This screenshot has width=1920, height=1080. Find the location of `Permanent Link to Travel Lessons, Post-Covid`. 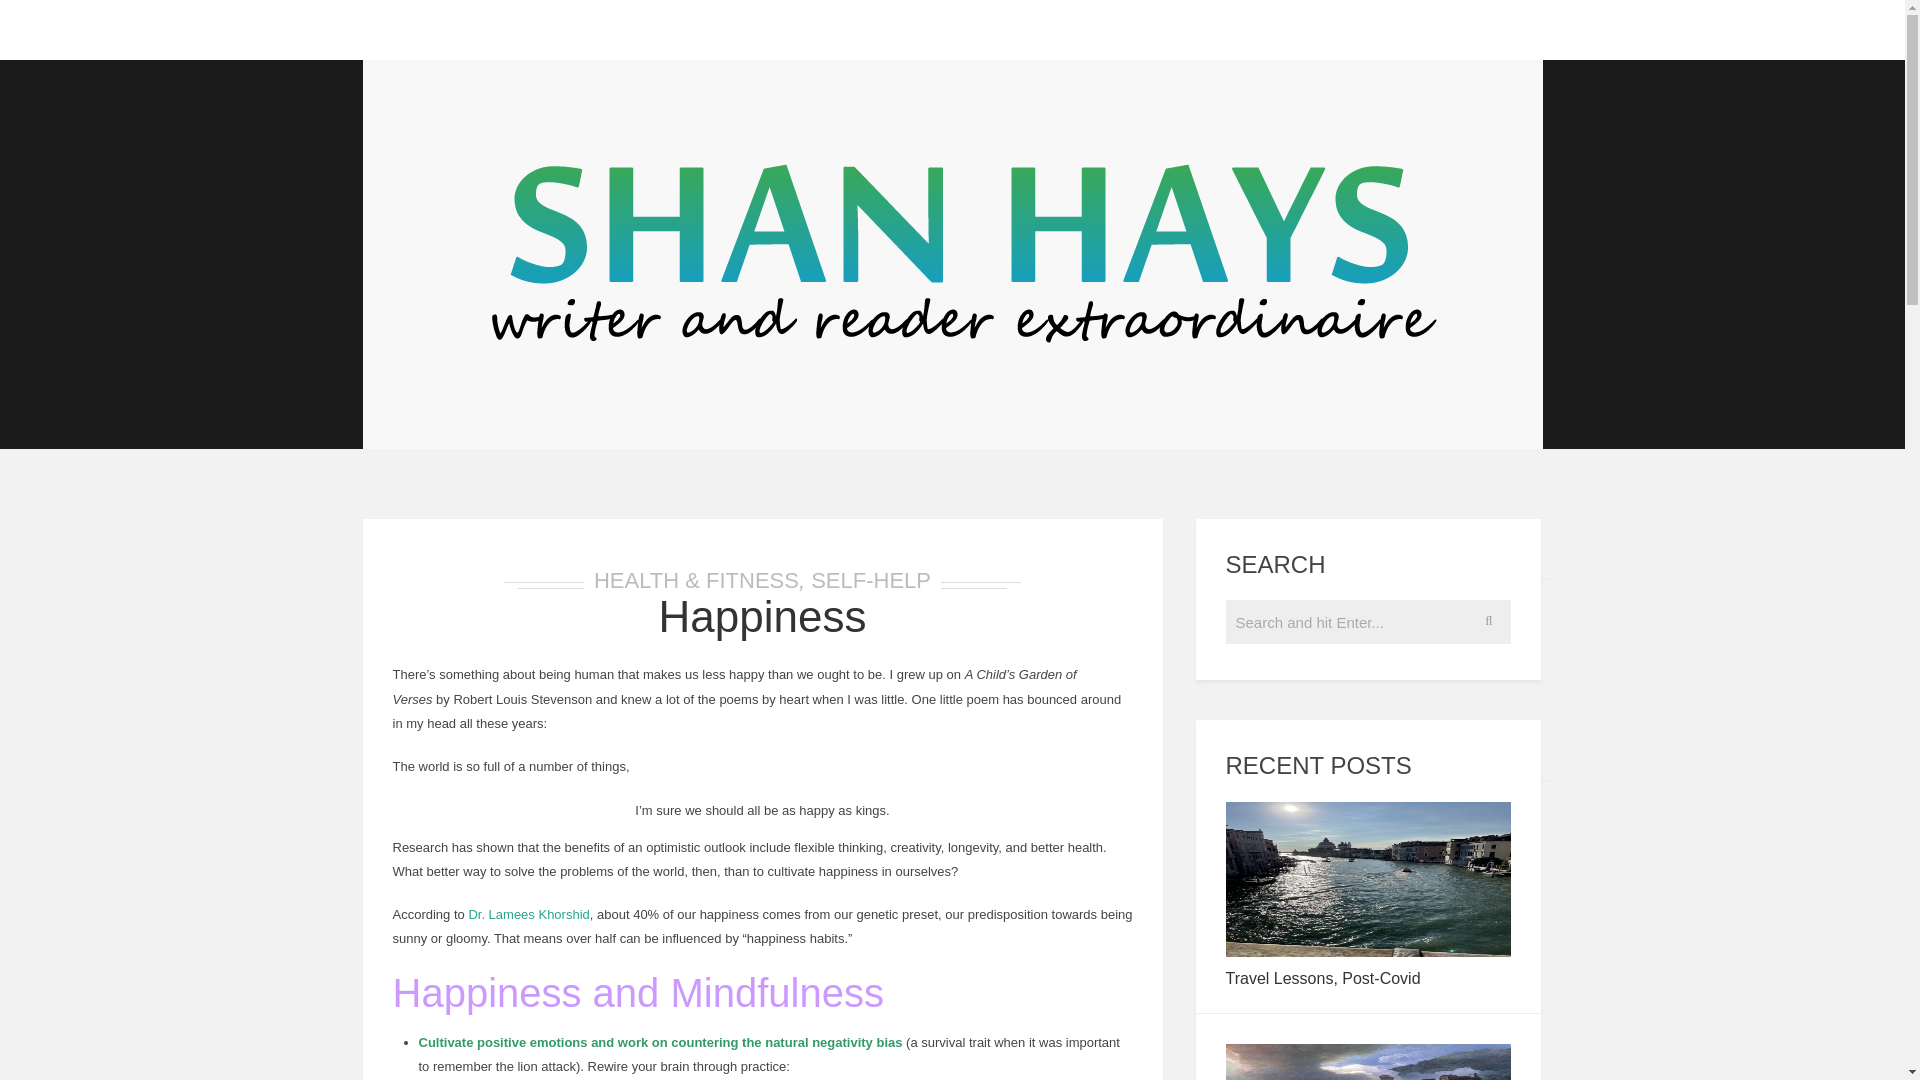

Permanent Link to Travel Lessons, Post-Covid is located at coordinates (1368, 952).